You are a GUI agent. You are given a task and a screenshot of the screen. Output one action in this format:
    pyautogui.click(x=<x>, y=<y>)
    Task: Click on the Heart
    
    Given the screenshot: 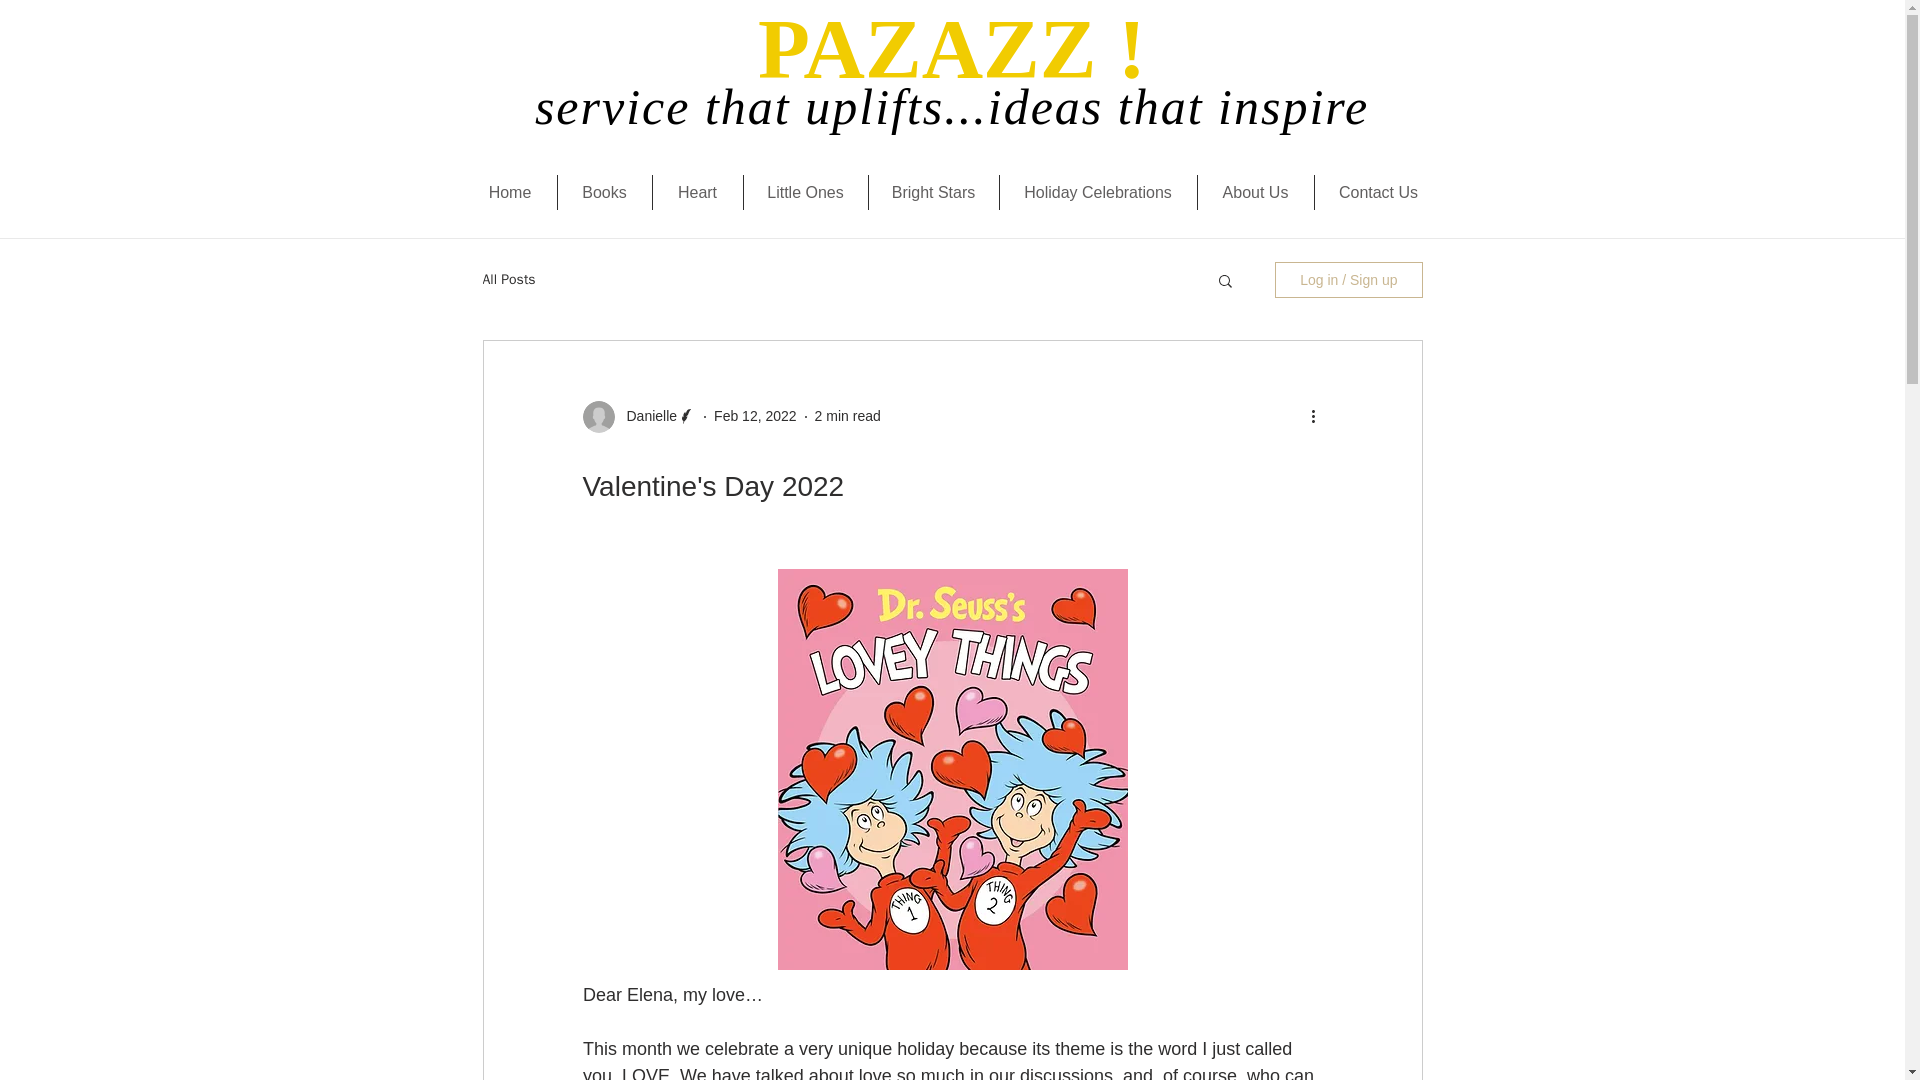 What is the action you would take?
    pyautogui.click(x=696, y=192)
    